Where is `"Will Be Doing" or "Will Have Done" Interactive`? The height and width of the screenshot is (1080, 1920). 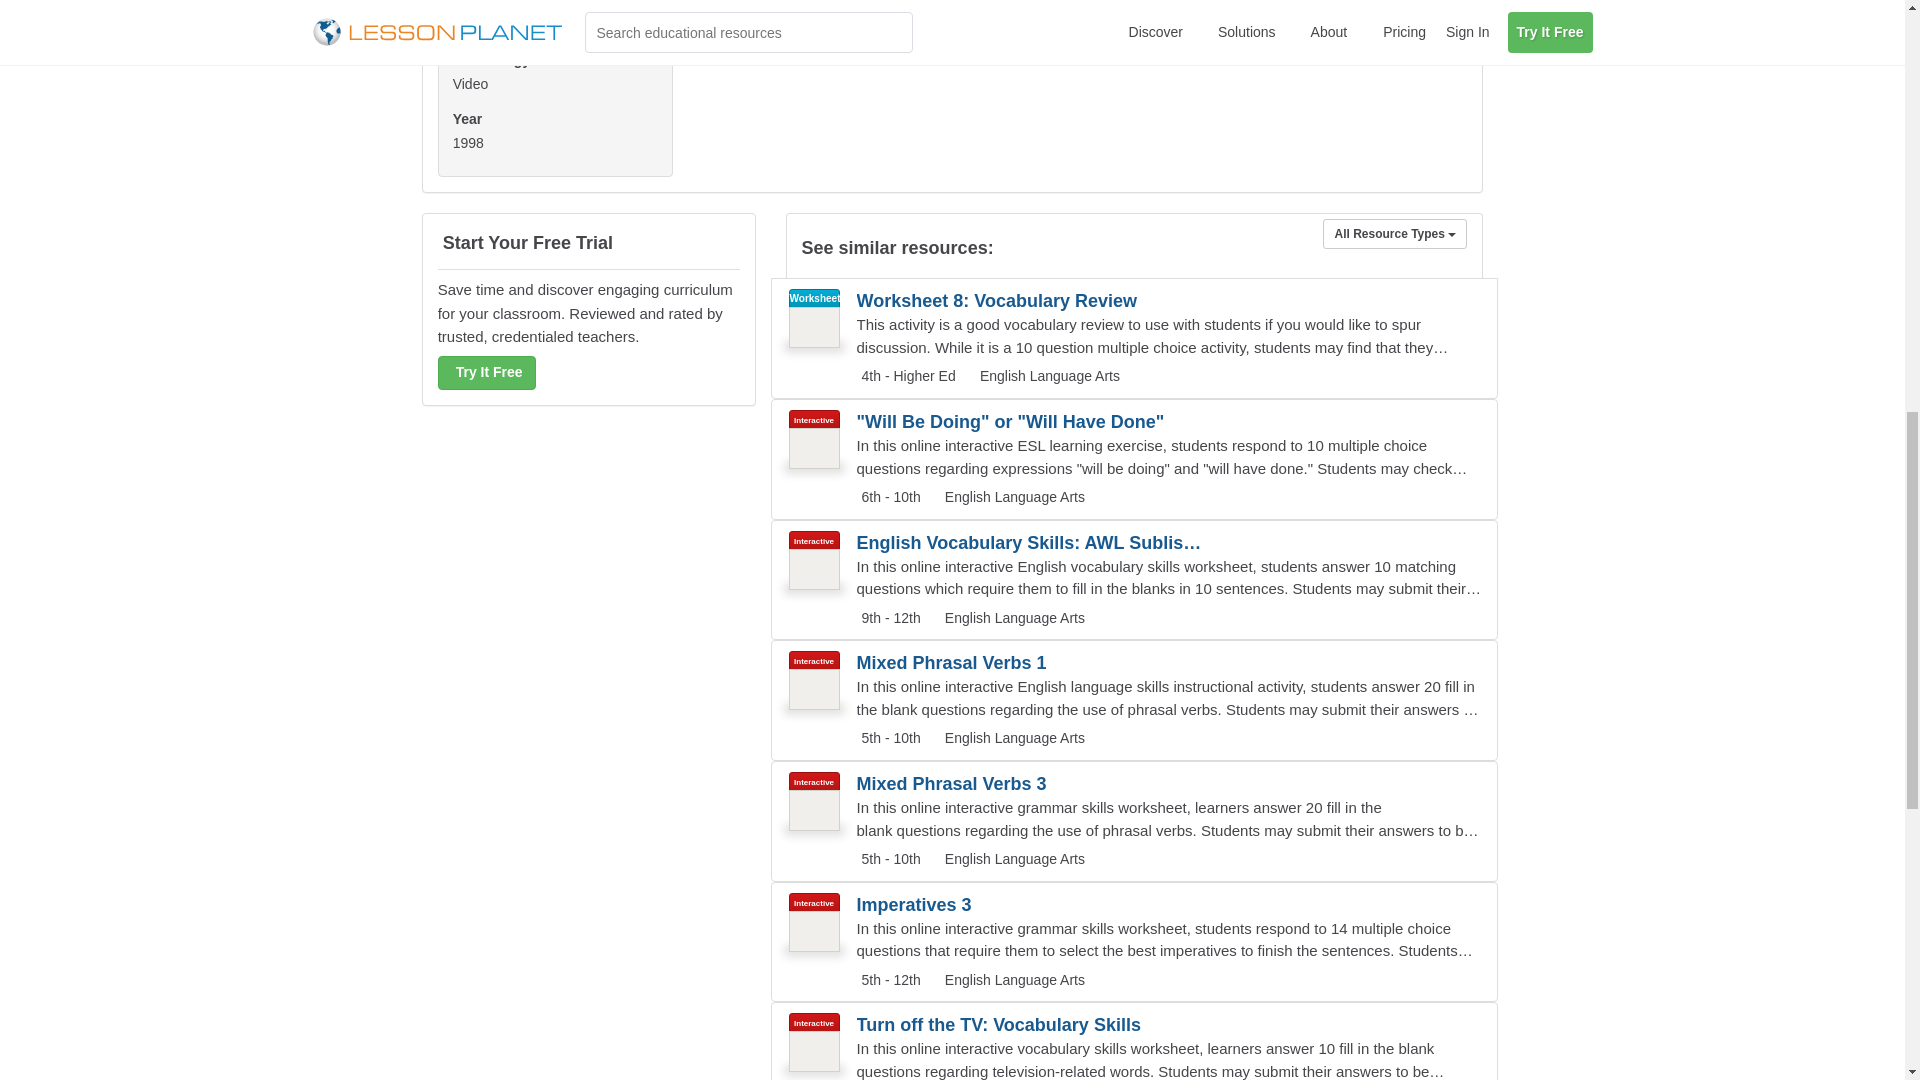
"Will Be Doing" or "Will Have Done" Interactive is located at coordinates (1134, 459).